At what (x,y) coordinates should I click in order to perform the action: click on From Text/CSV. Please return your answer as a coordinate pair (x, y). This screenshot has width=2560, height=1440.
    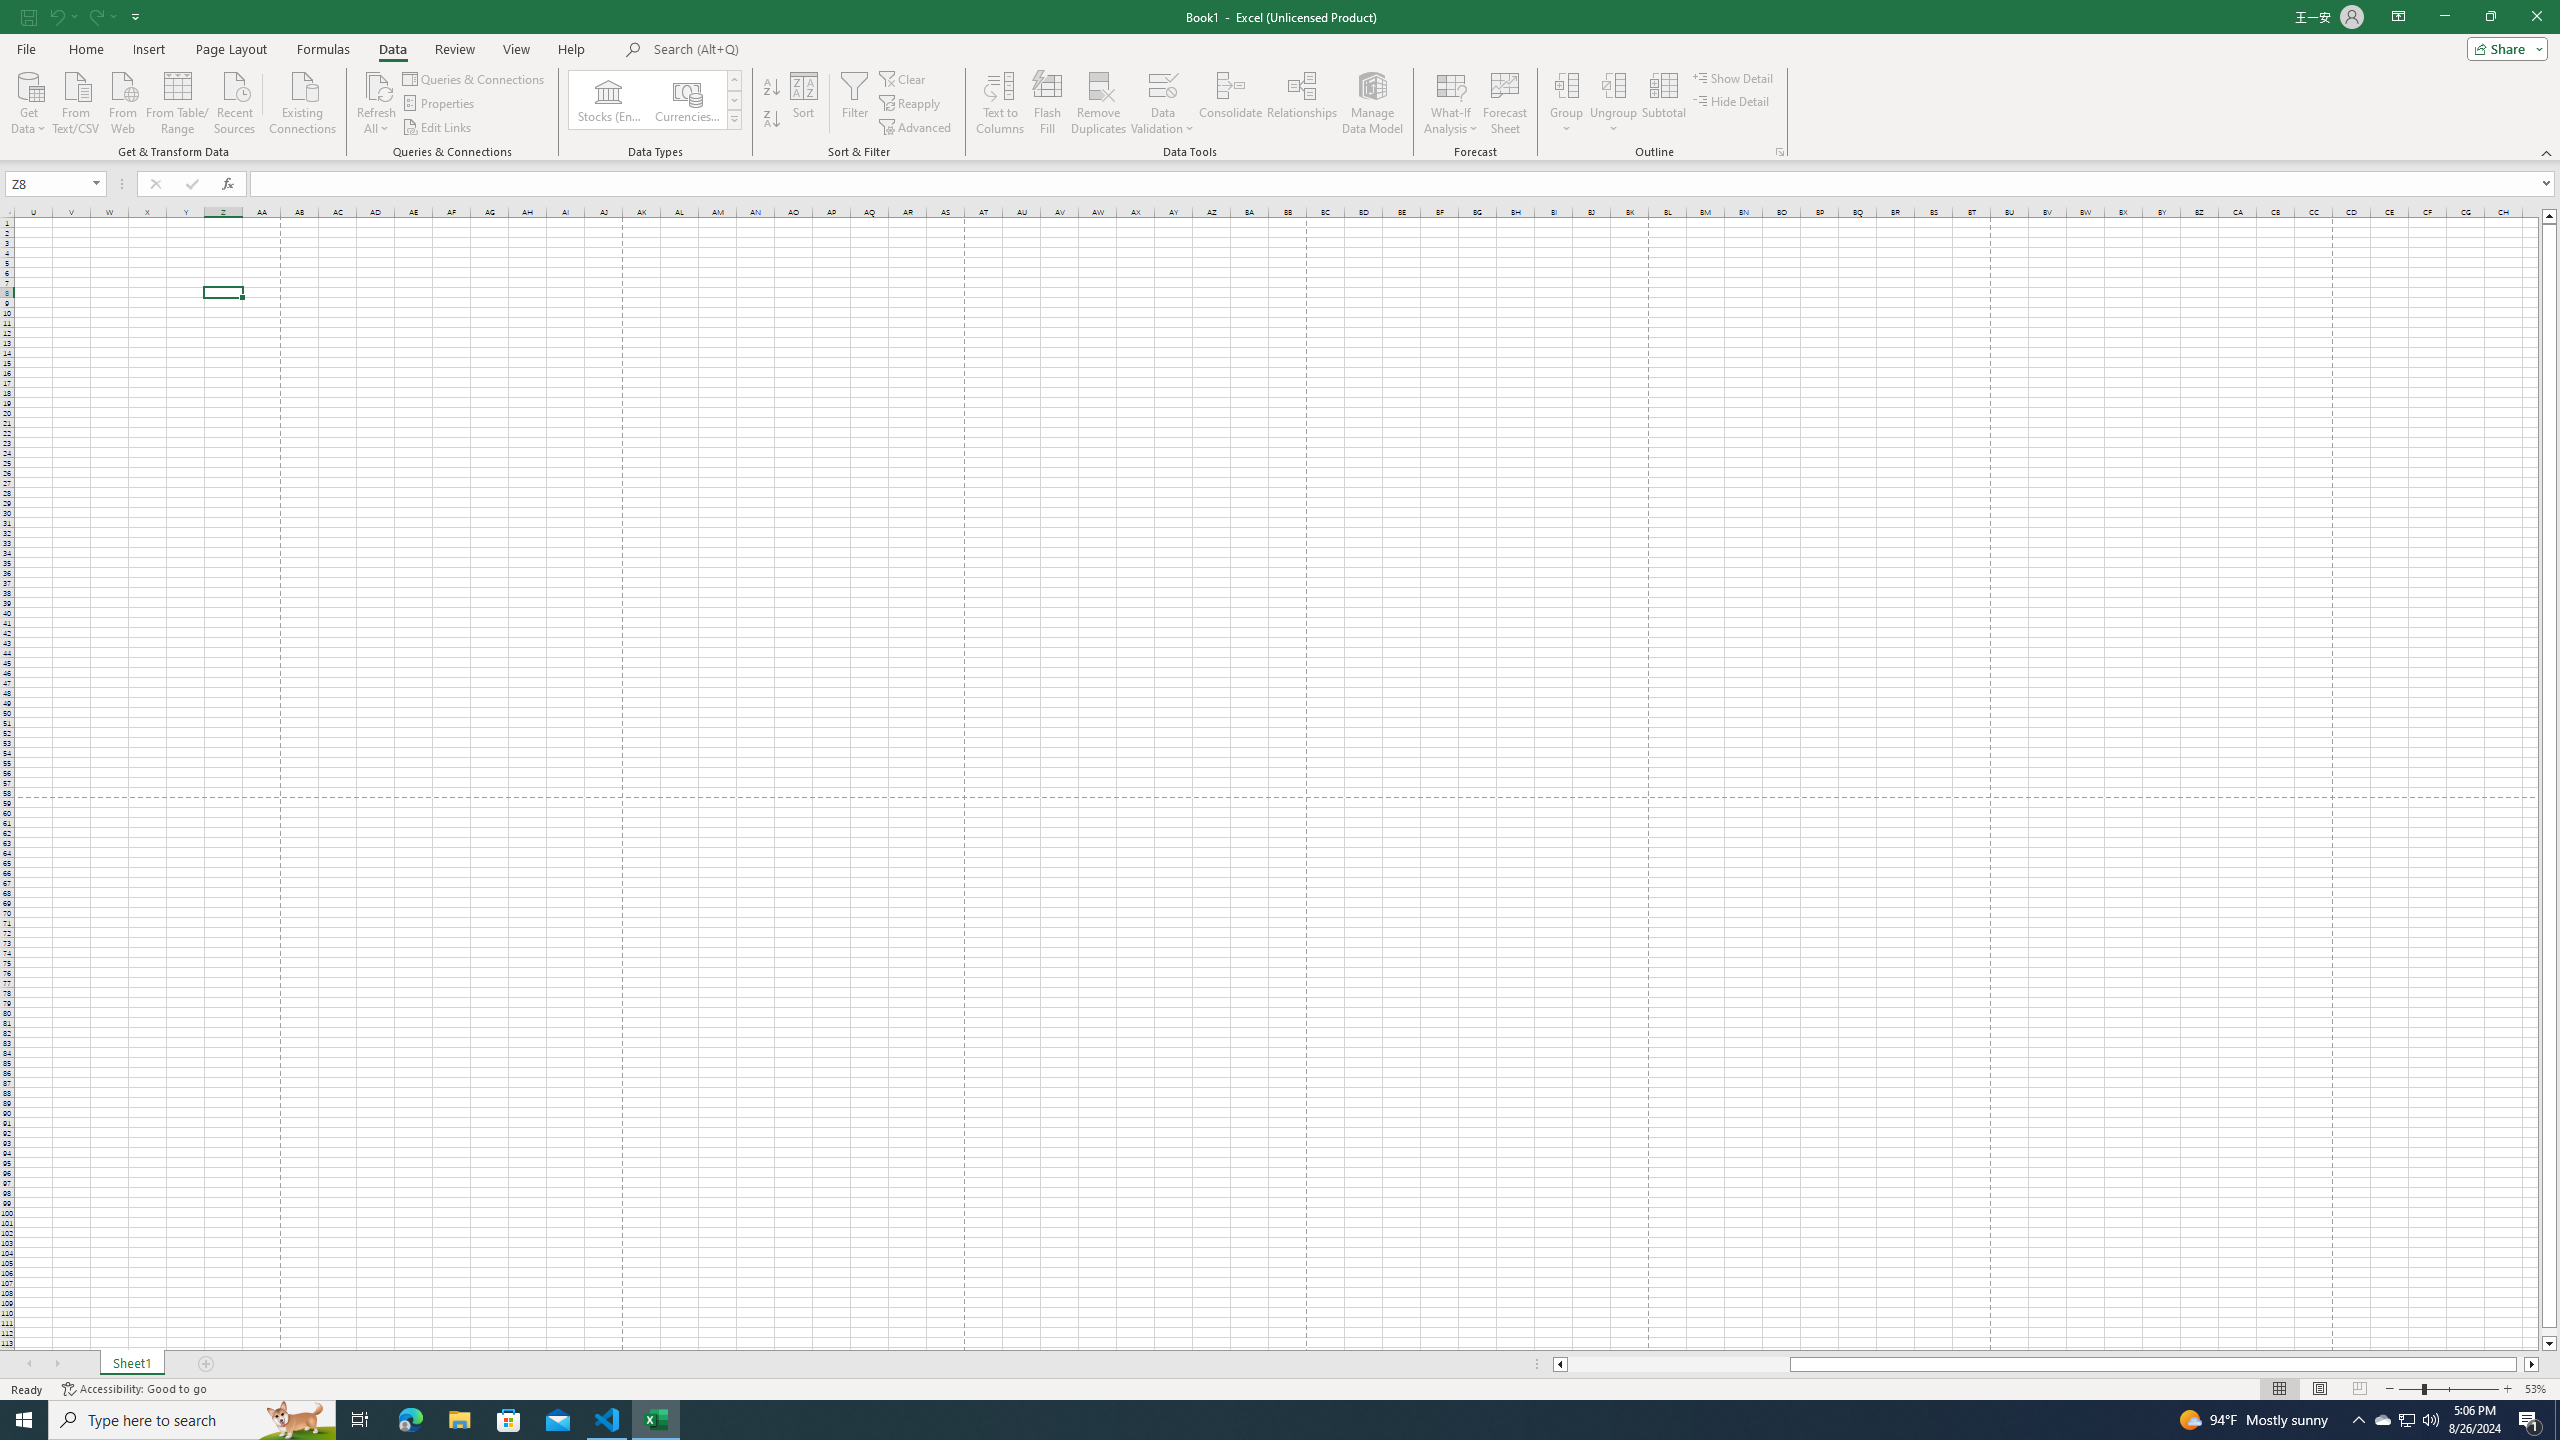
    Looking at the image, I should click on (76, 101).